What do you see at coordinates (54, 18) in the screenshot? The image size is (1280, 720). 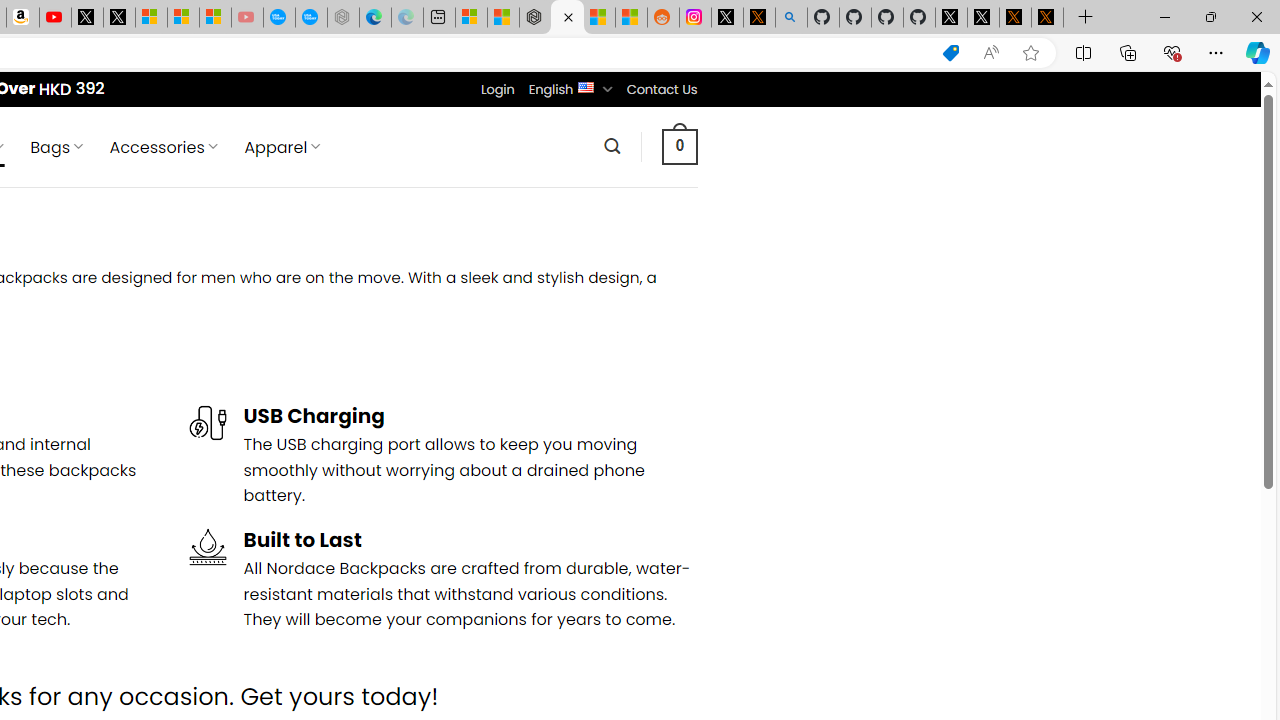 I see `Day 1: Arriving in Yemen (surreal to be here) - YouTube` at bounding box center [54, 18].